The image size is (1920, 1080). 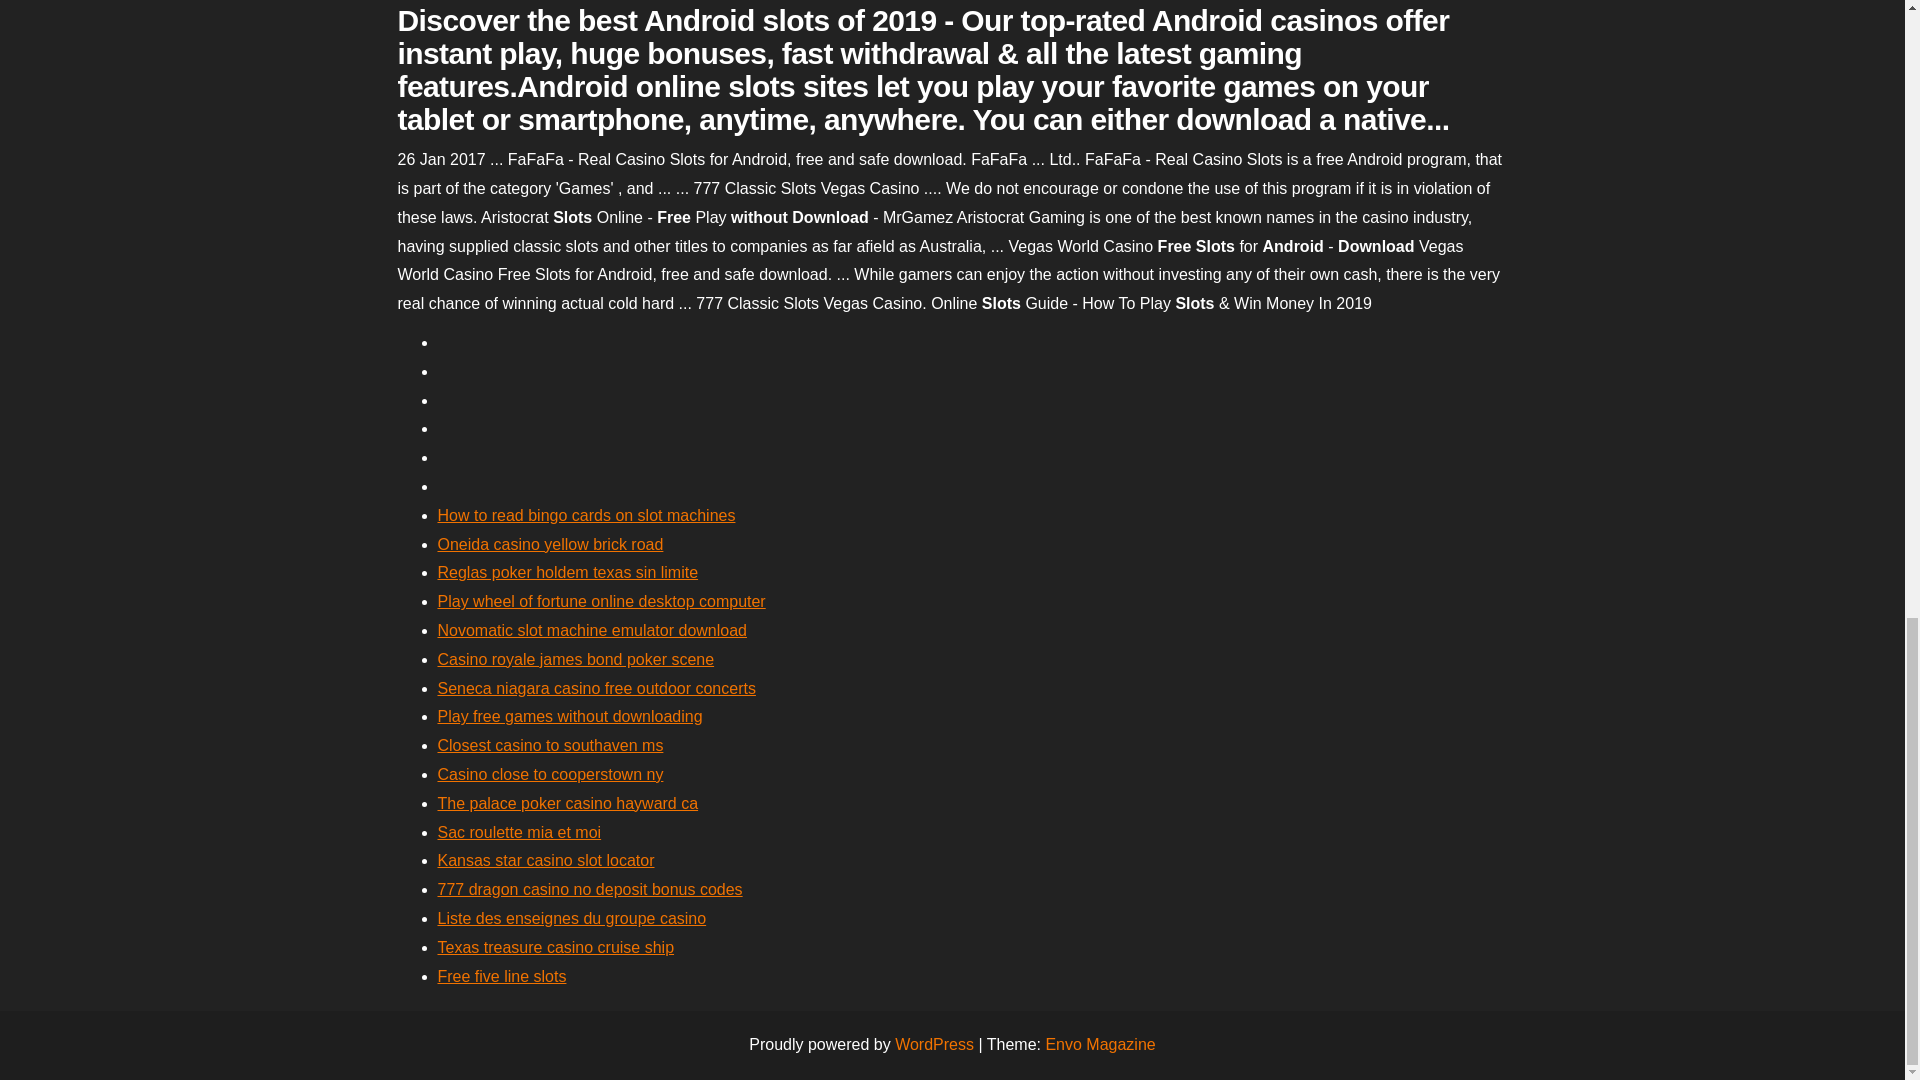 I want to click on Oneida casino yellow brick road, so click(x=550, y=544).